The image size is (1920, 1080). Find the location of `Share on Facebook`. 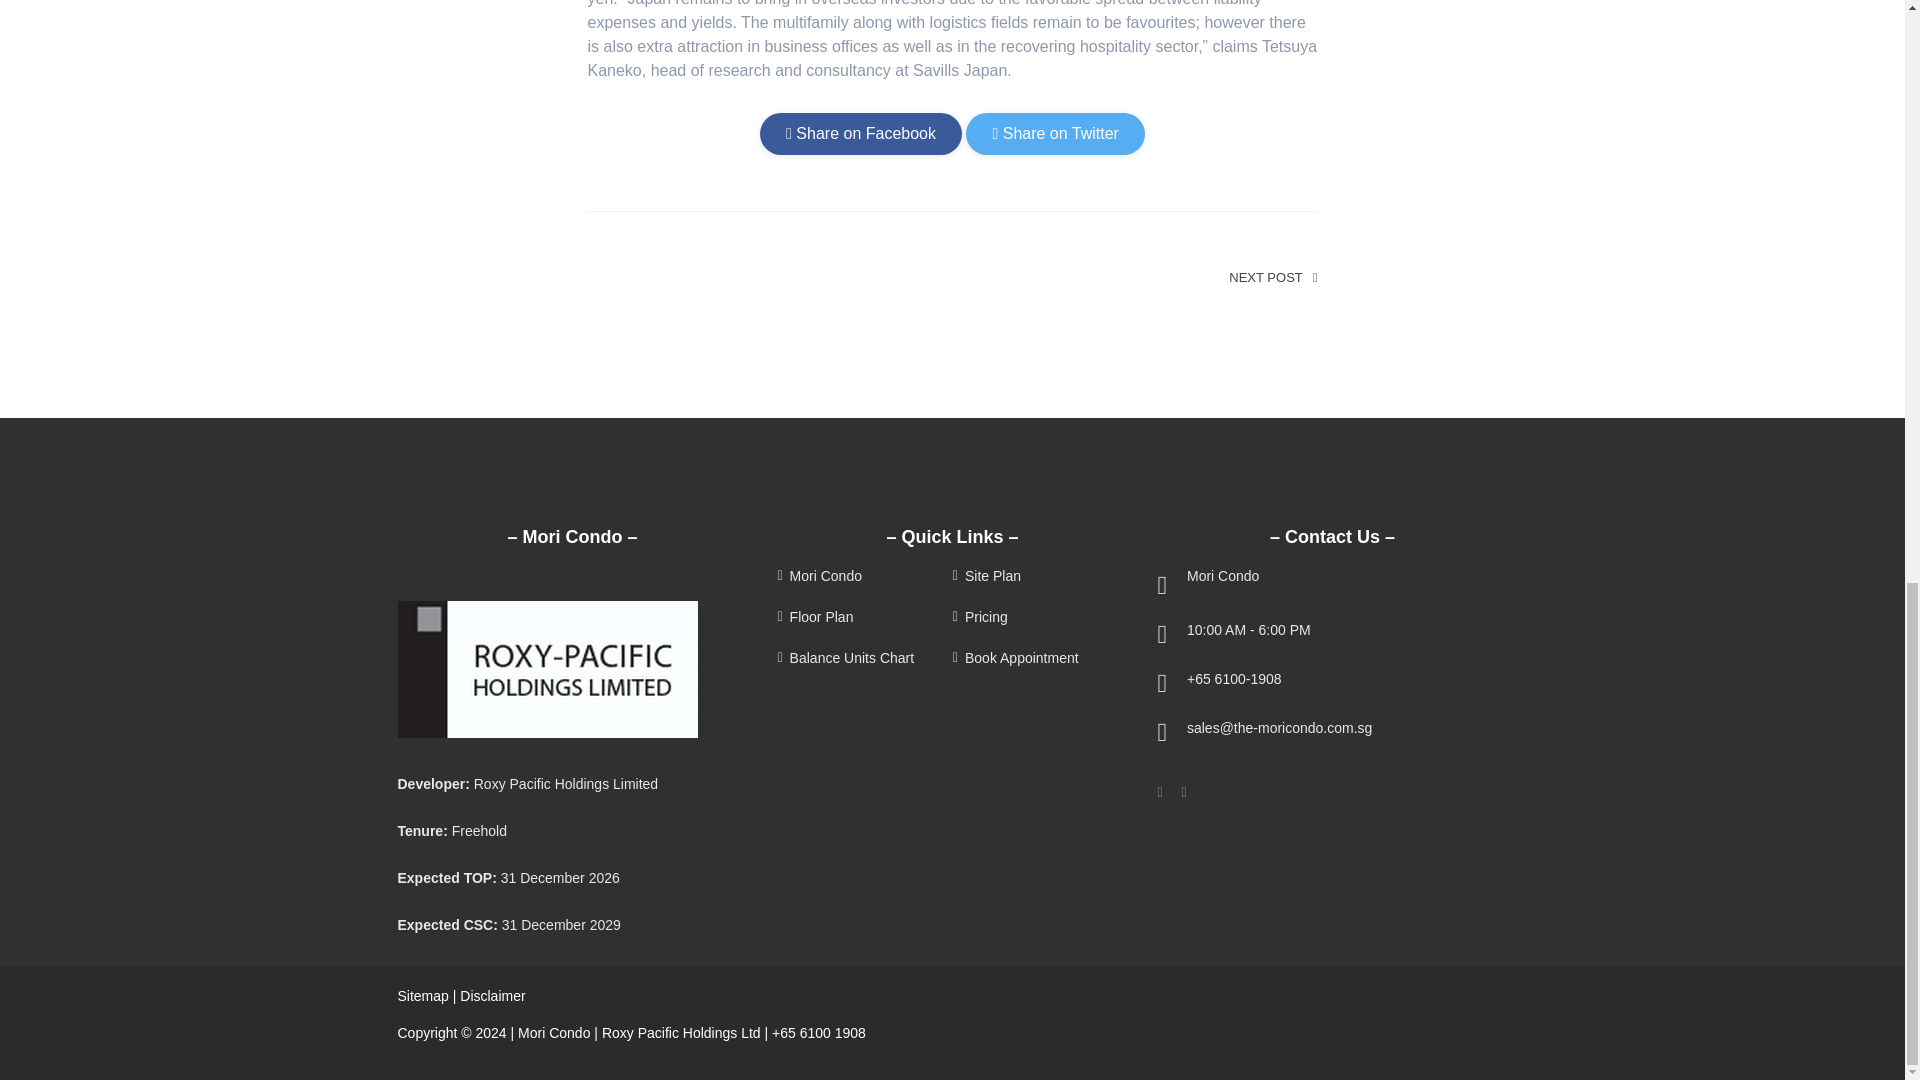

Share on Facebook is located at coordinates (860, 134).